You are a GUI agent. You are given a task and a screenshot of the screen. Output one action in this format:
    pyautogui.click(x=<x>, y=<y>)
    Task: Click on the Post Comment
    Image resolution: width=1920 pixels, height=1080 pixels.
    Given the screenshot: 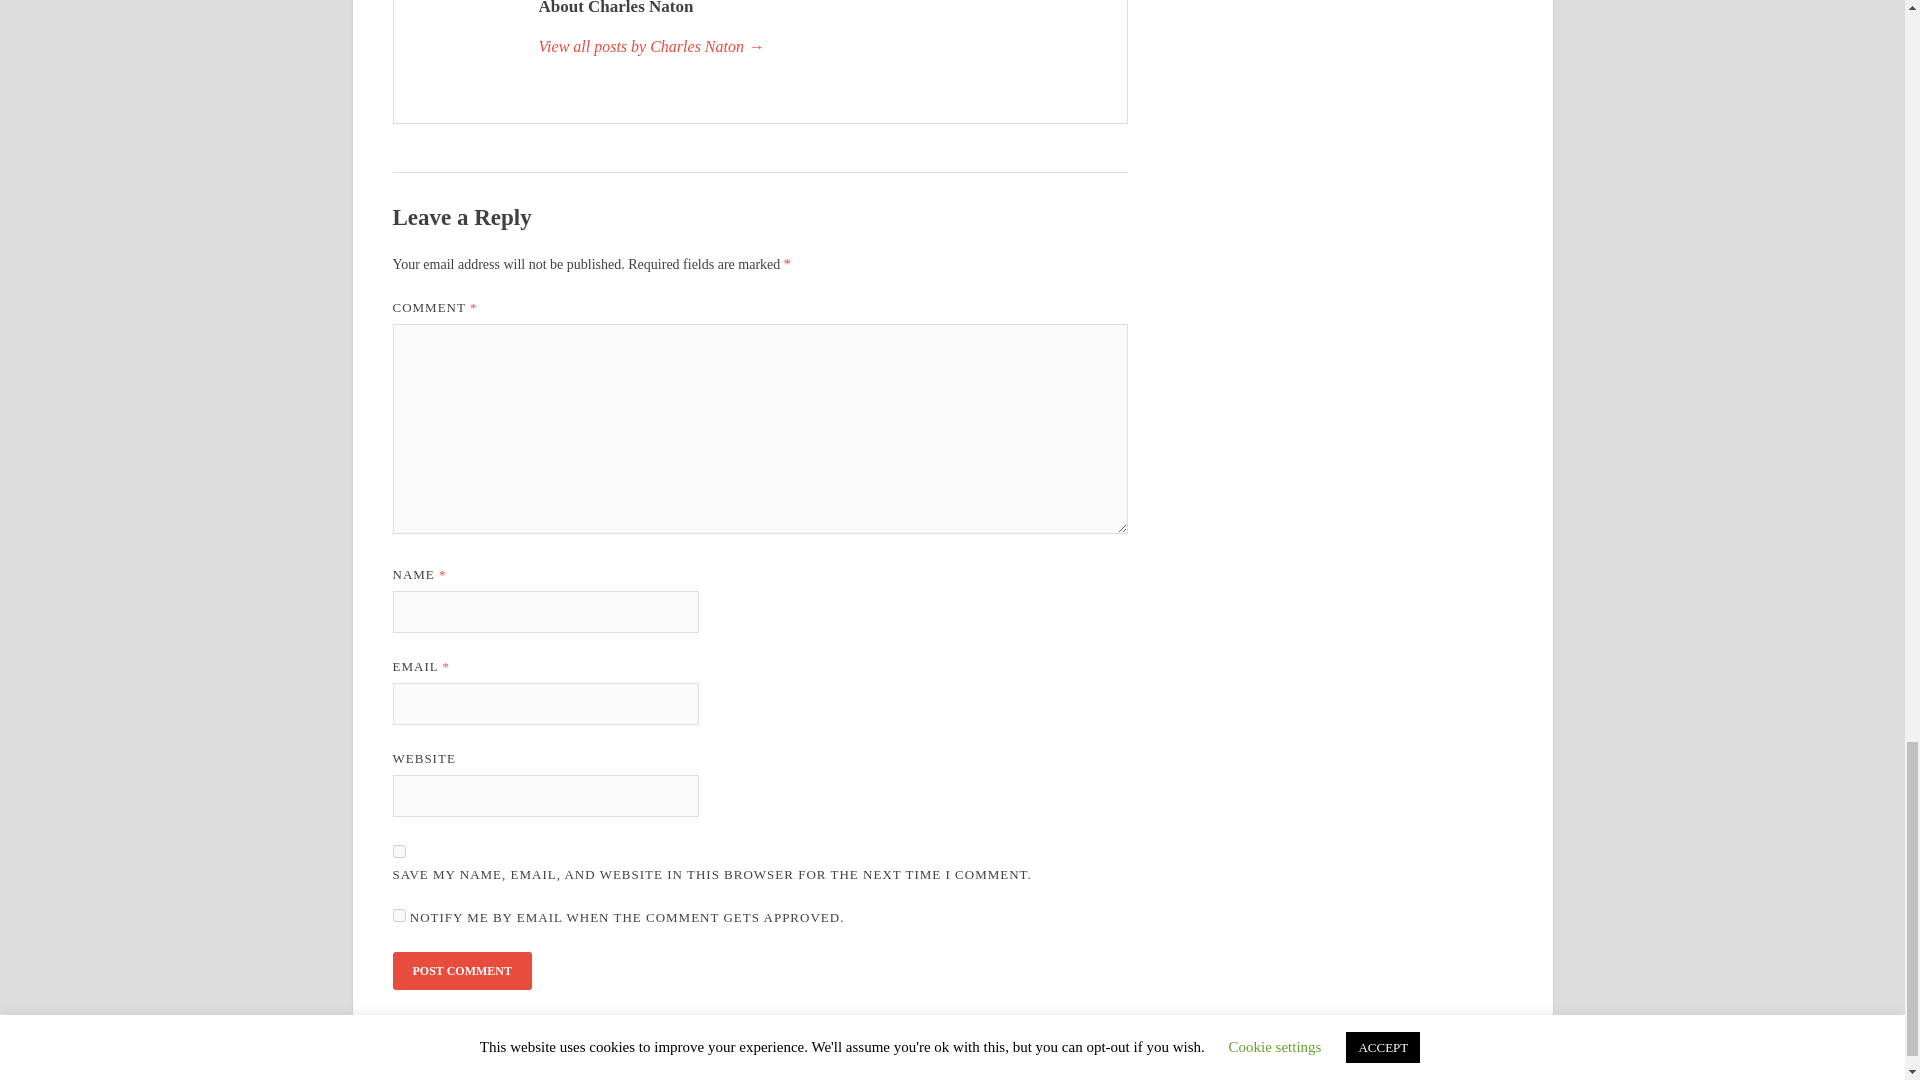 What is the action you would take?
    pyautogui.click(x=461, y=970)
    